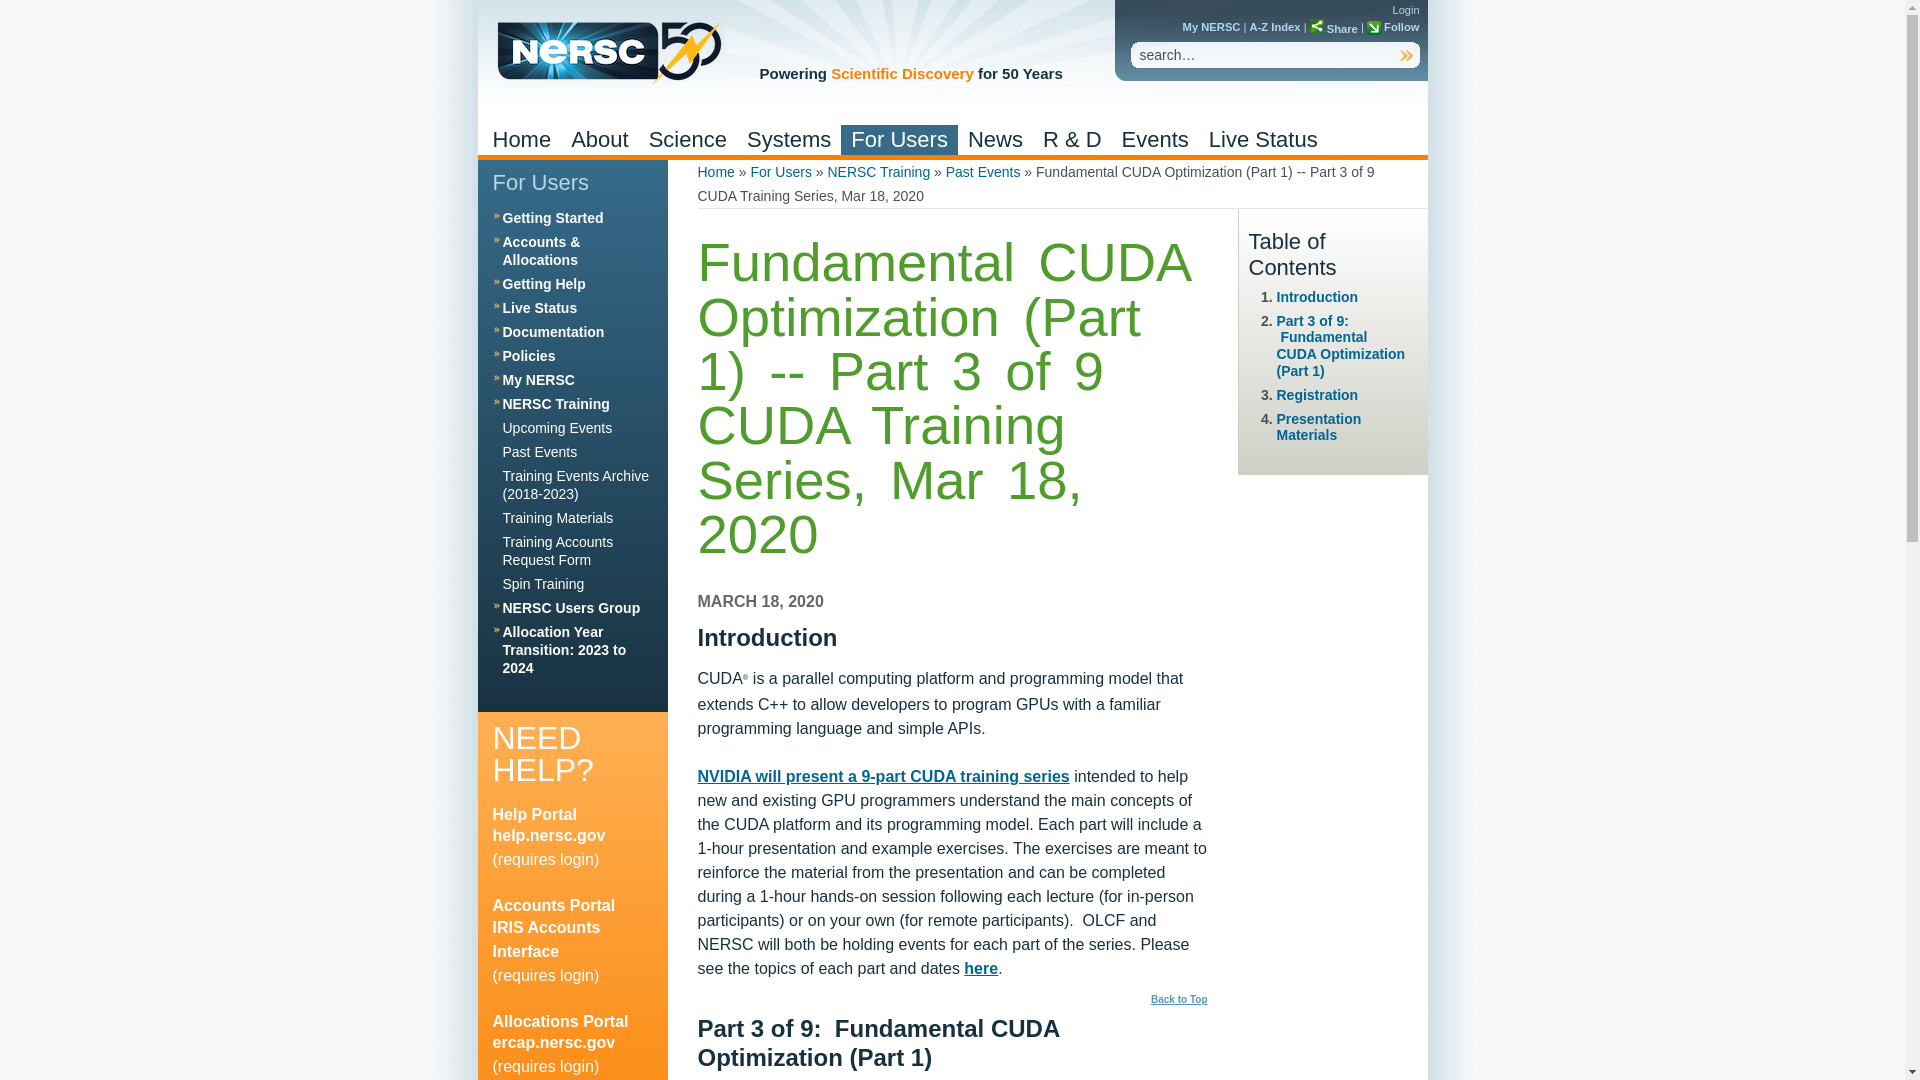 The height and width of the screenshot is (1080, 1920). I want to click on Allocations Portal, so click(552, 1042).